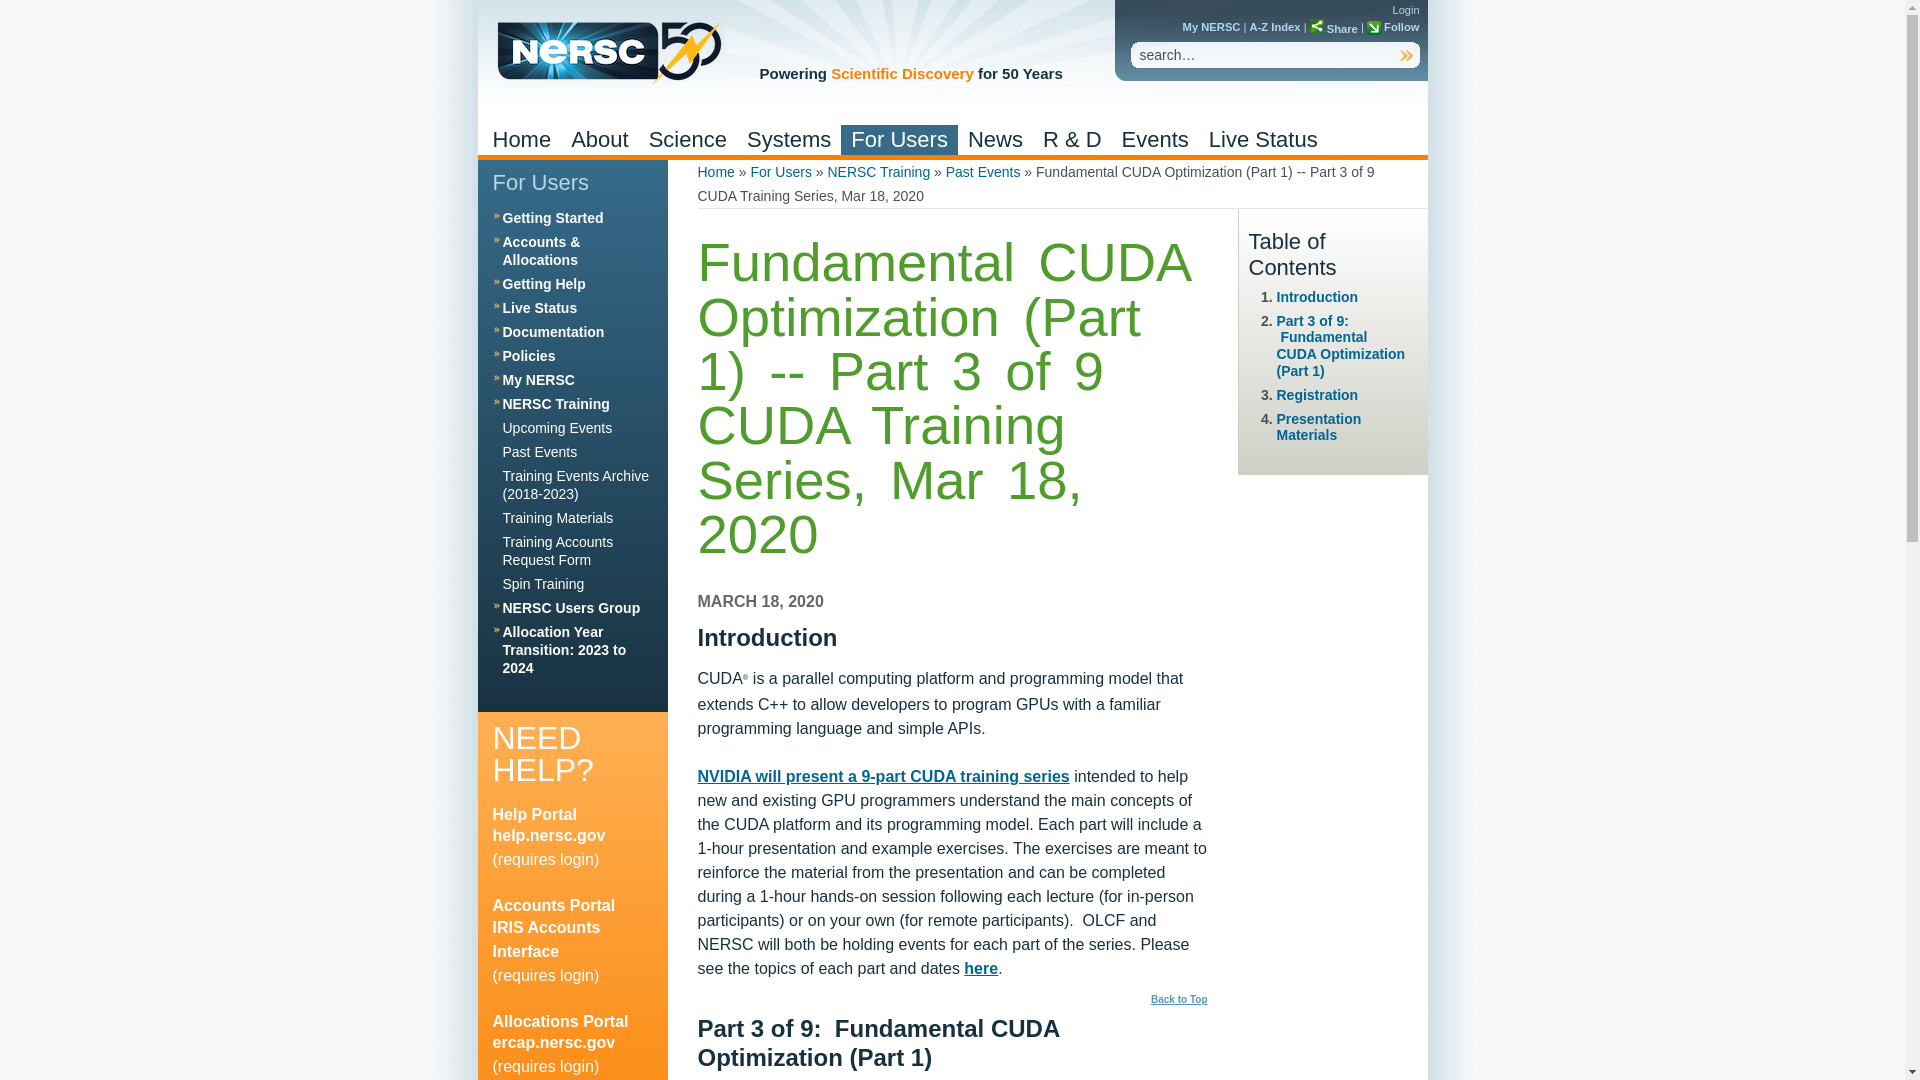 The height and width of the screenshot is (1080, 1920). I want to click on Allocations Portal, so click(552, 1042).